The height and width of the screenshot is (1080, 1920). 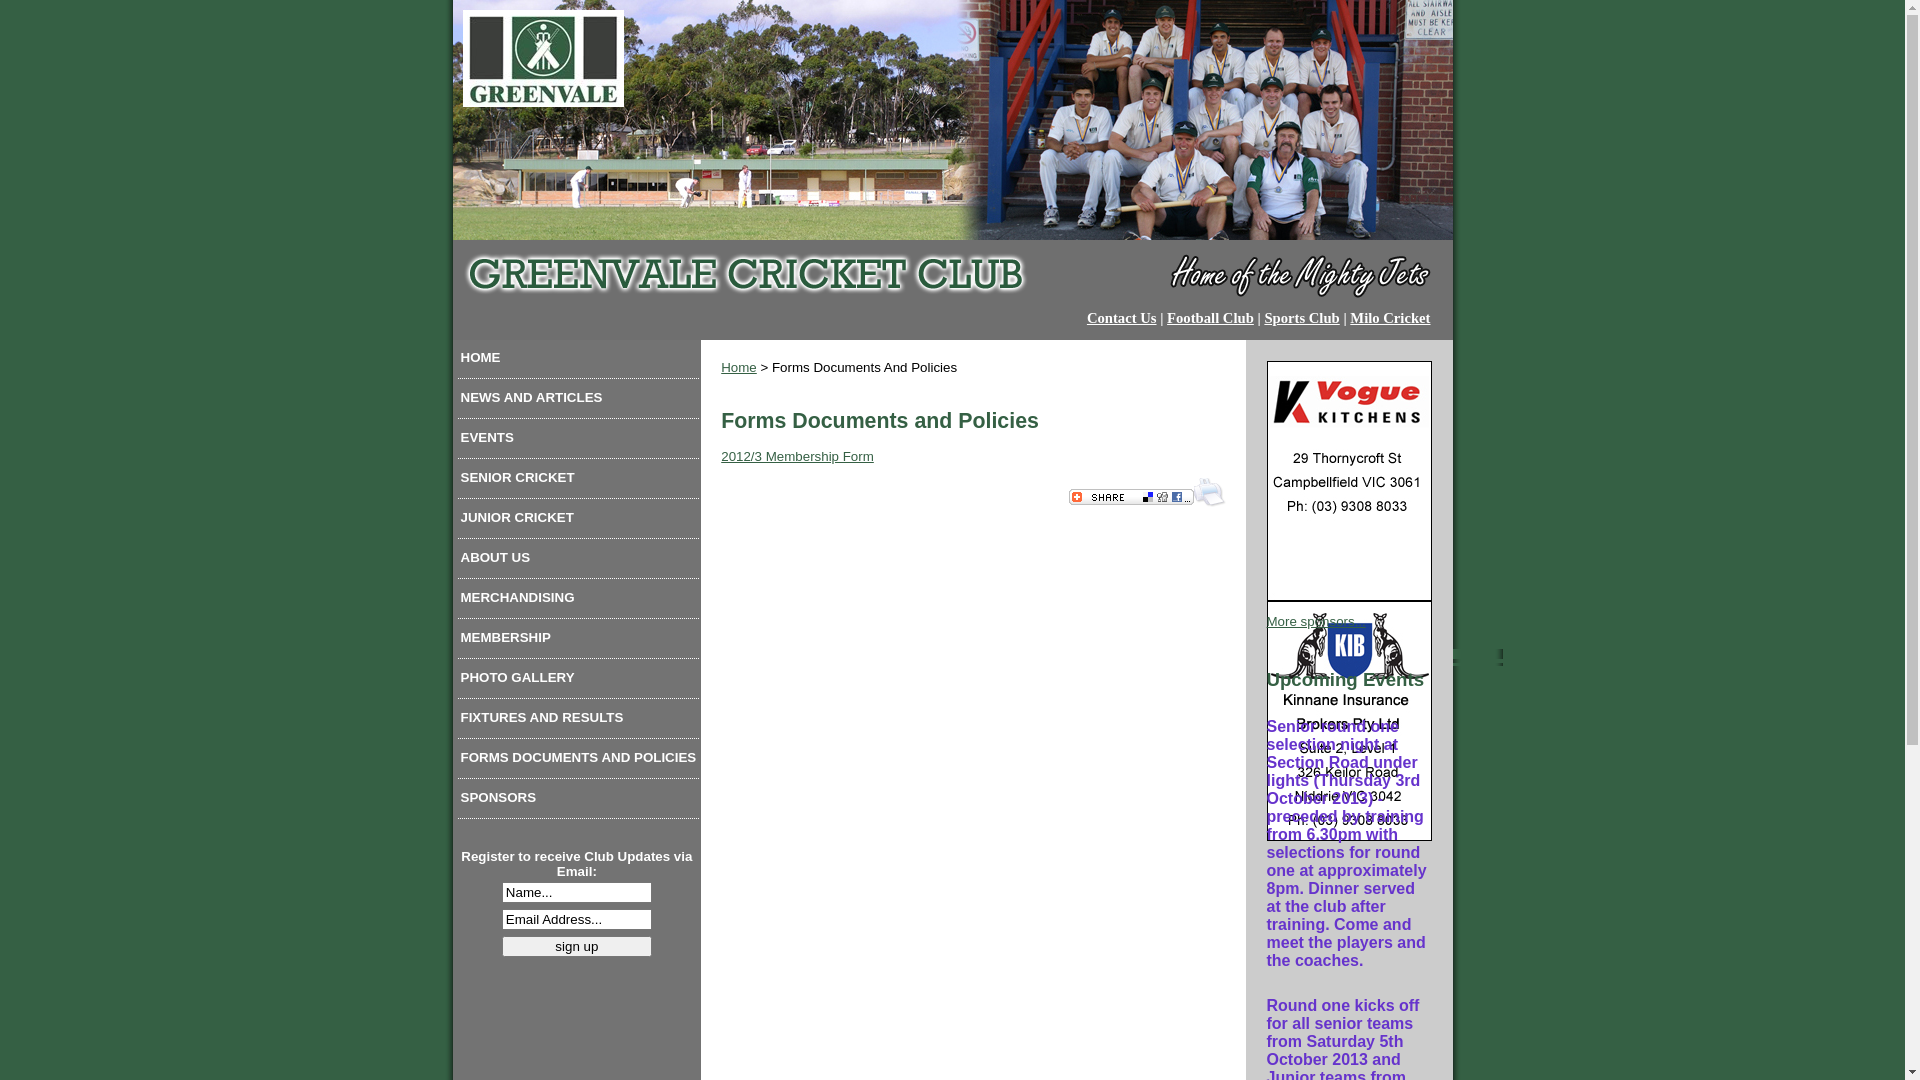 What do you see at coordinates (1210, 504) in the screenshot?
I see `Print this Page` at bounding box center [1210, 504].